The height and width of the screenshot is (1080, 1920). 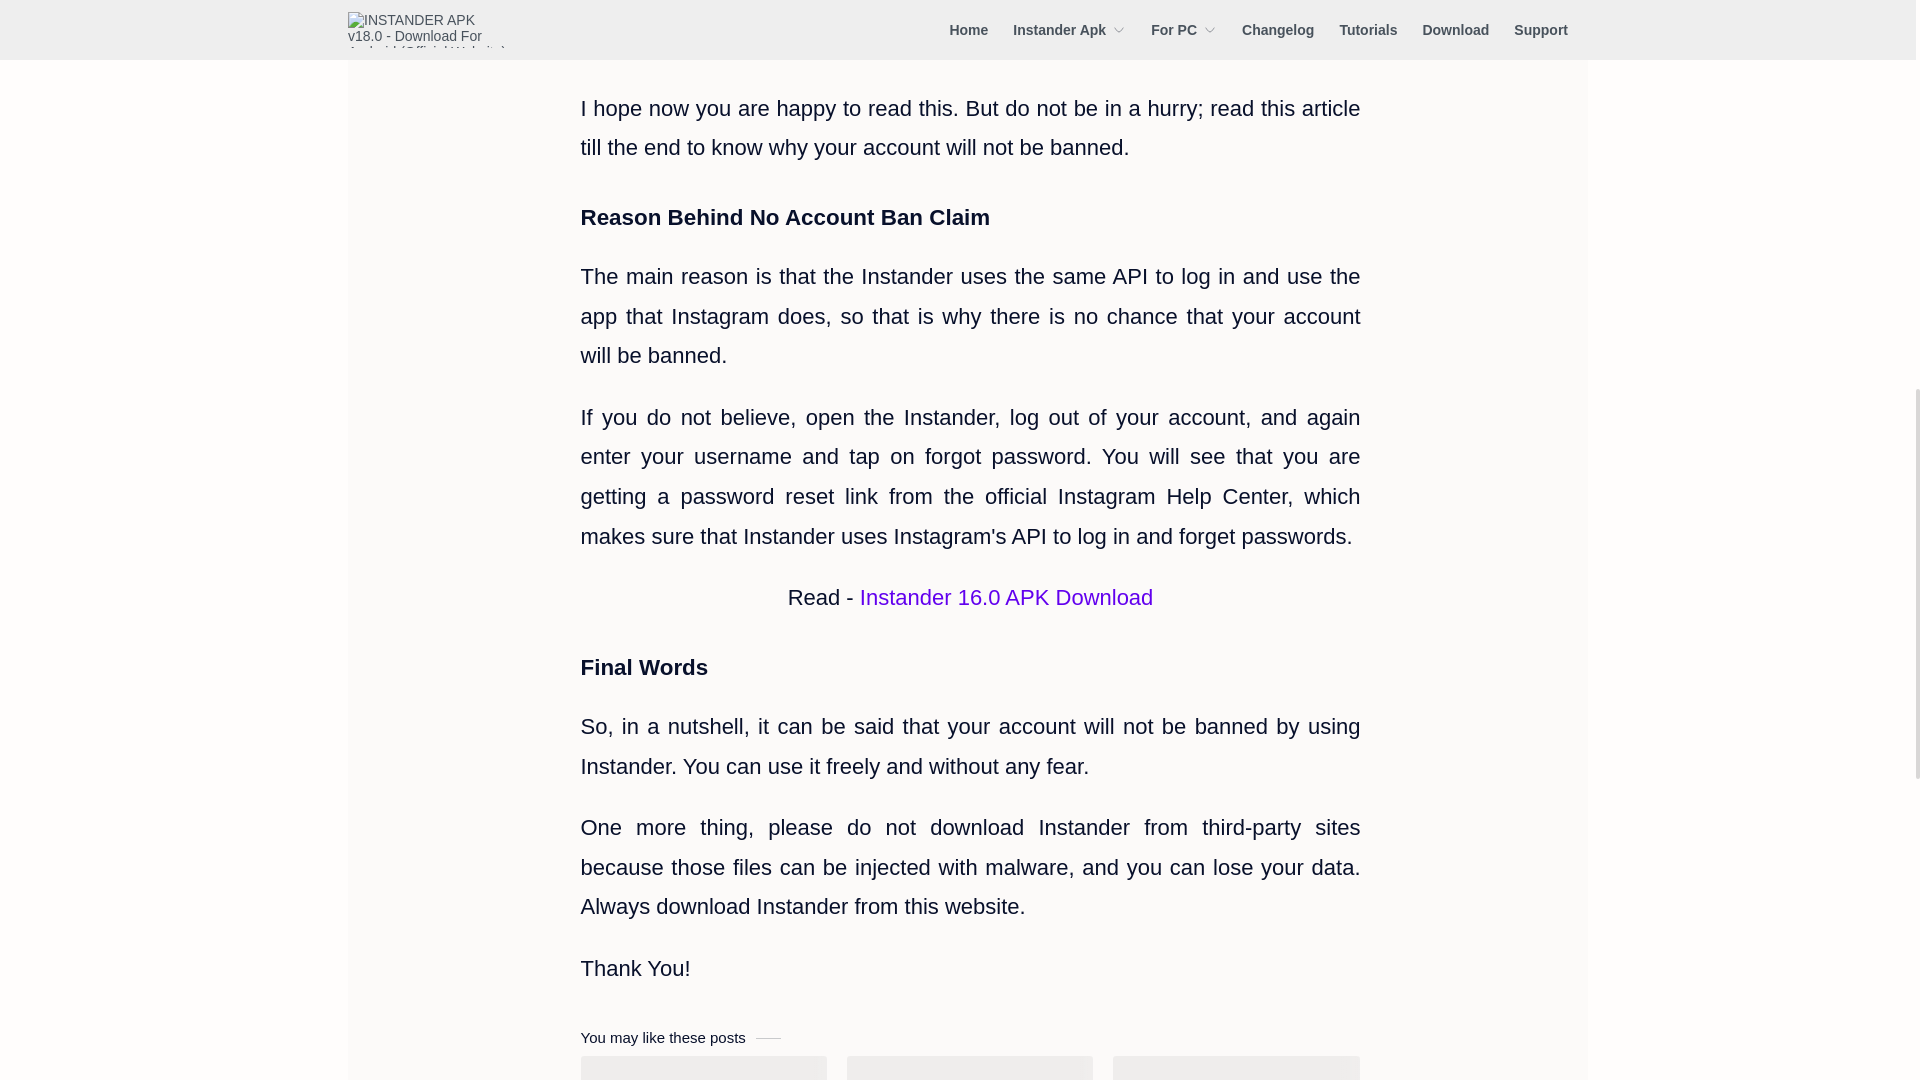 What do you see at coordinates (702, 1068) in the screenshot?
I see `Can Your Account Be Banned by Using Instander?` at bounding box center [702, 1068].